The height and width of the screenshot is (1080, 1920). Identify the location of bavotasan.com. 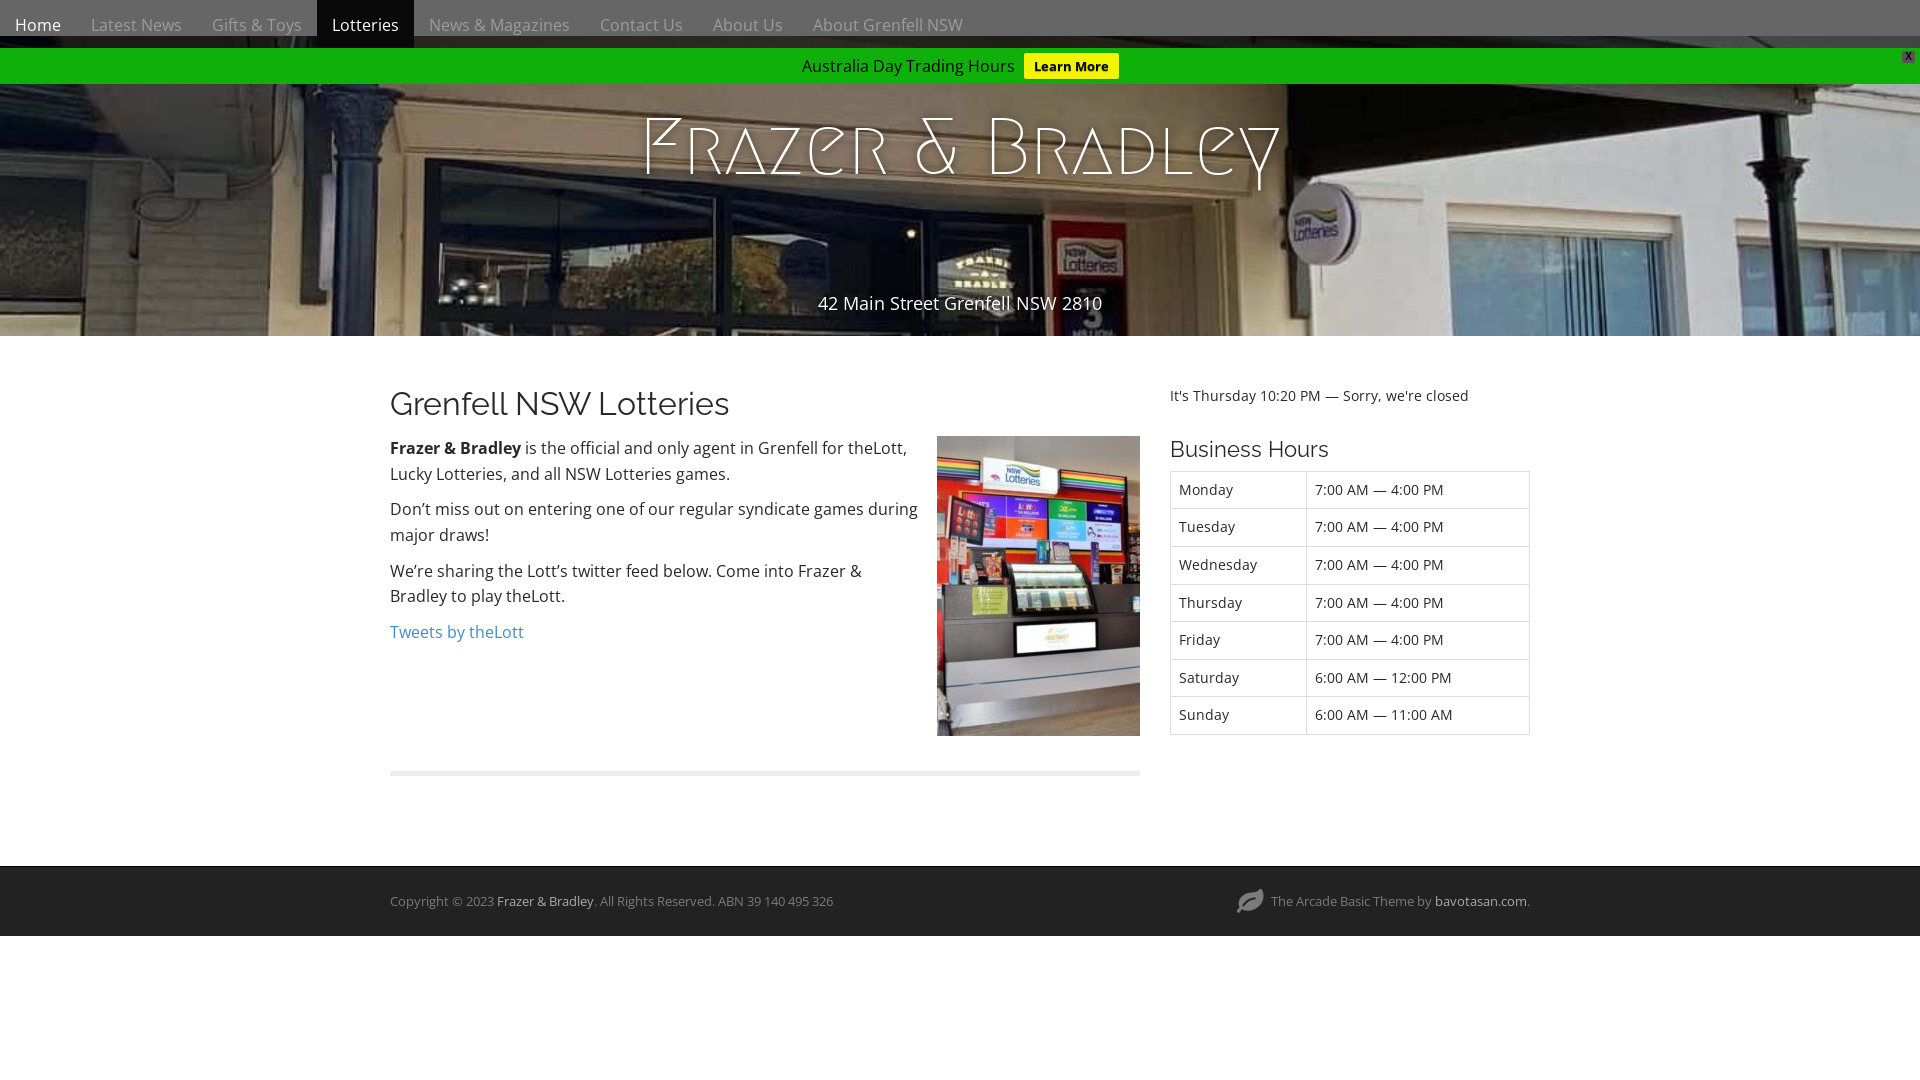
(1481, 901).